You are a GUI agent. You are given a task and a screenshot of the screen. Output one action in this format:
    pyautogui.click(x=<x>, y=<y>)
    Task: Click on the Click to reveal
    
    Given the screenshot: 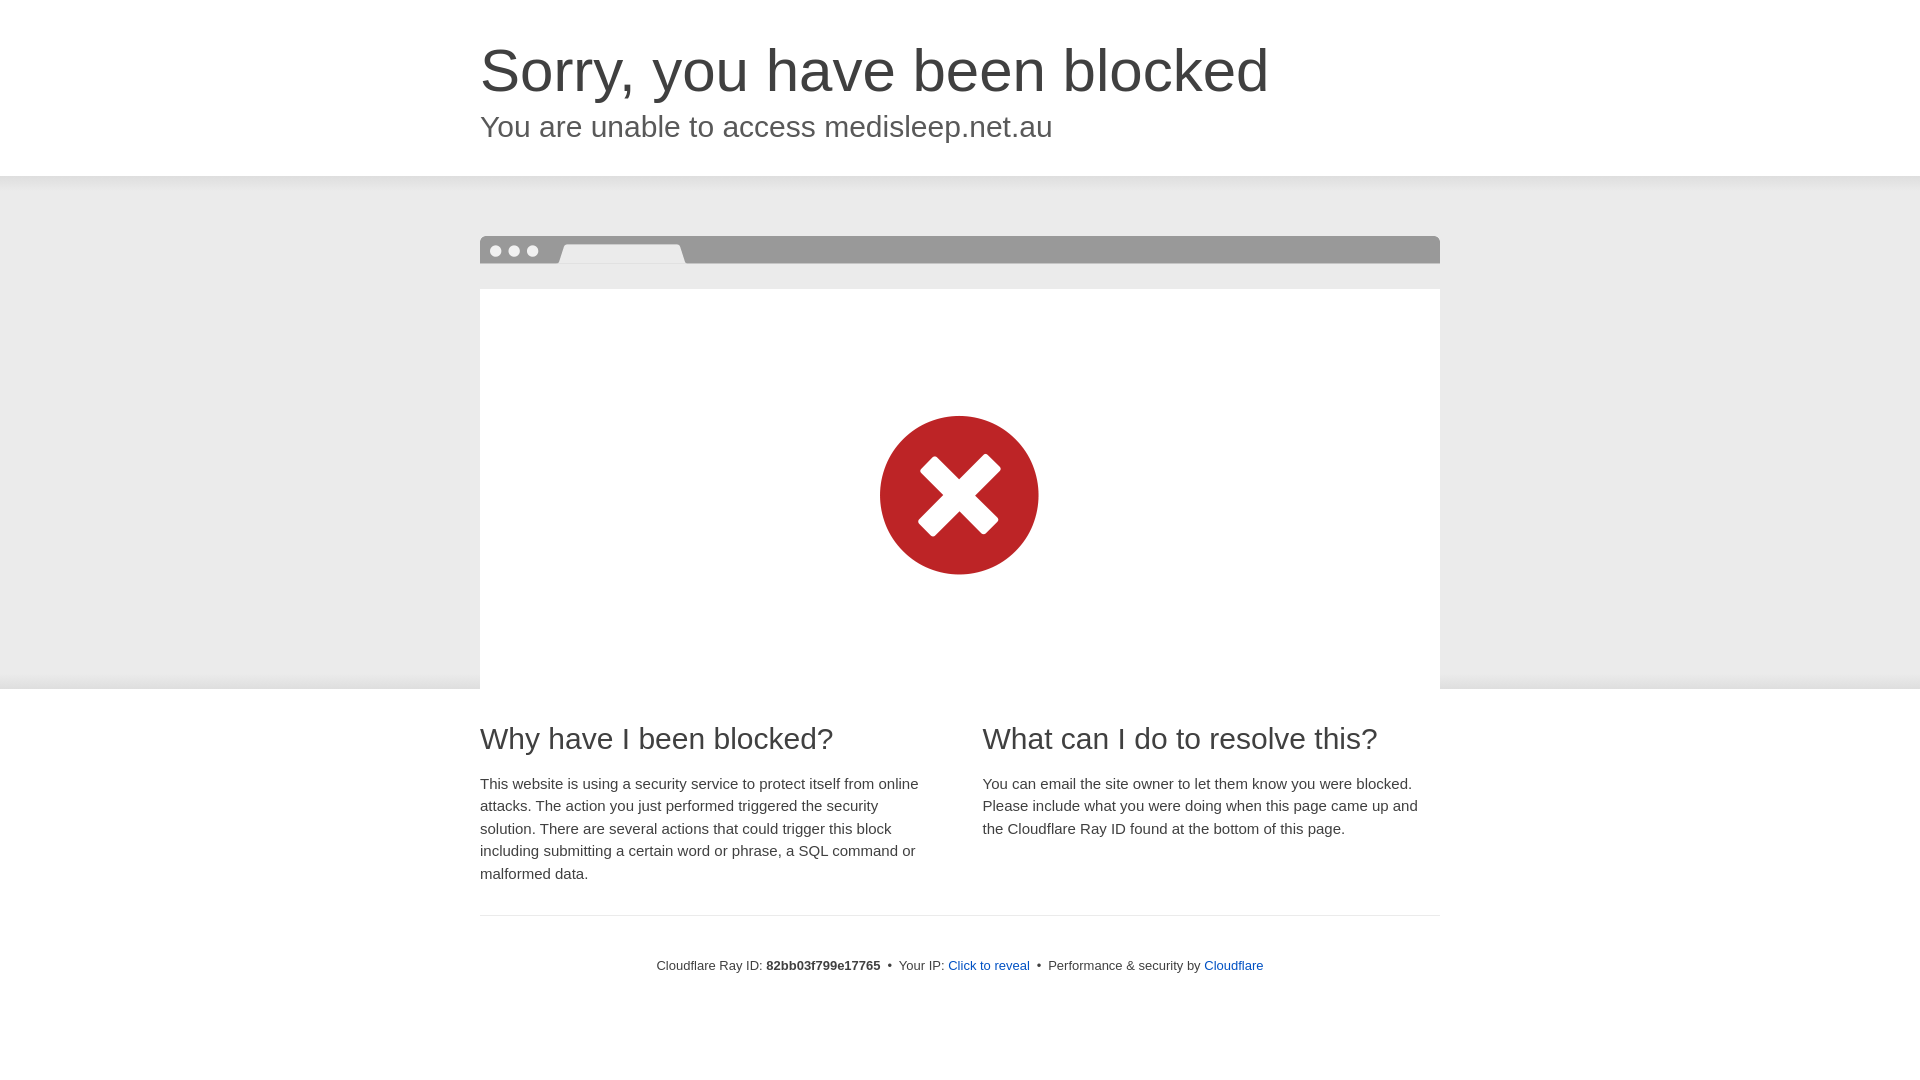 What is the action you would take?
    pyautogui.click(x=989, y=966)
    